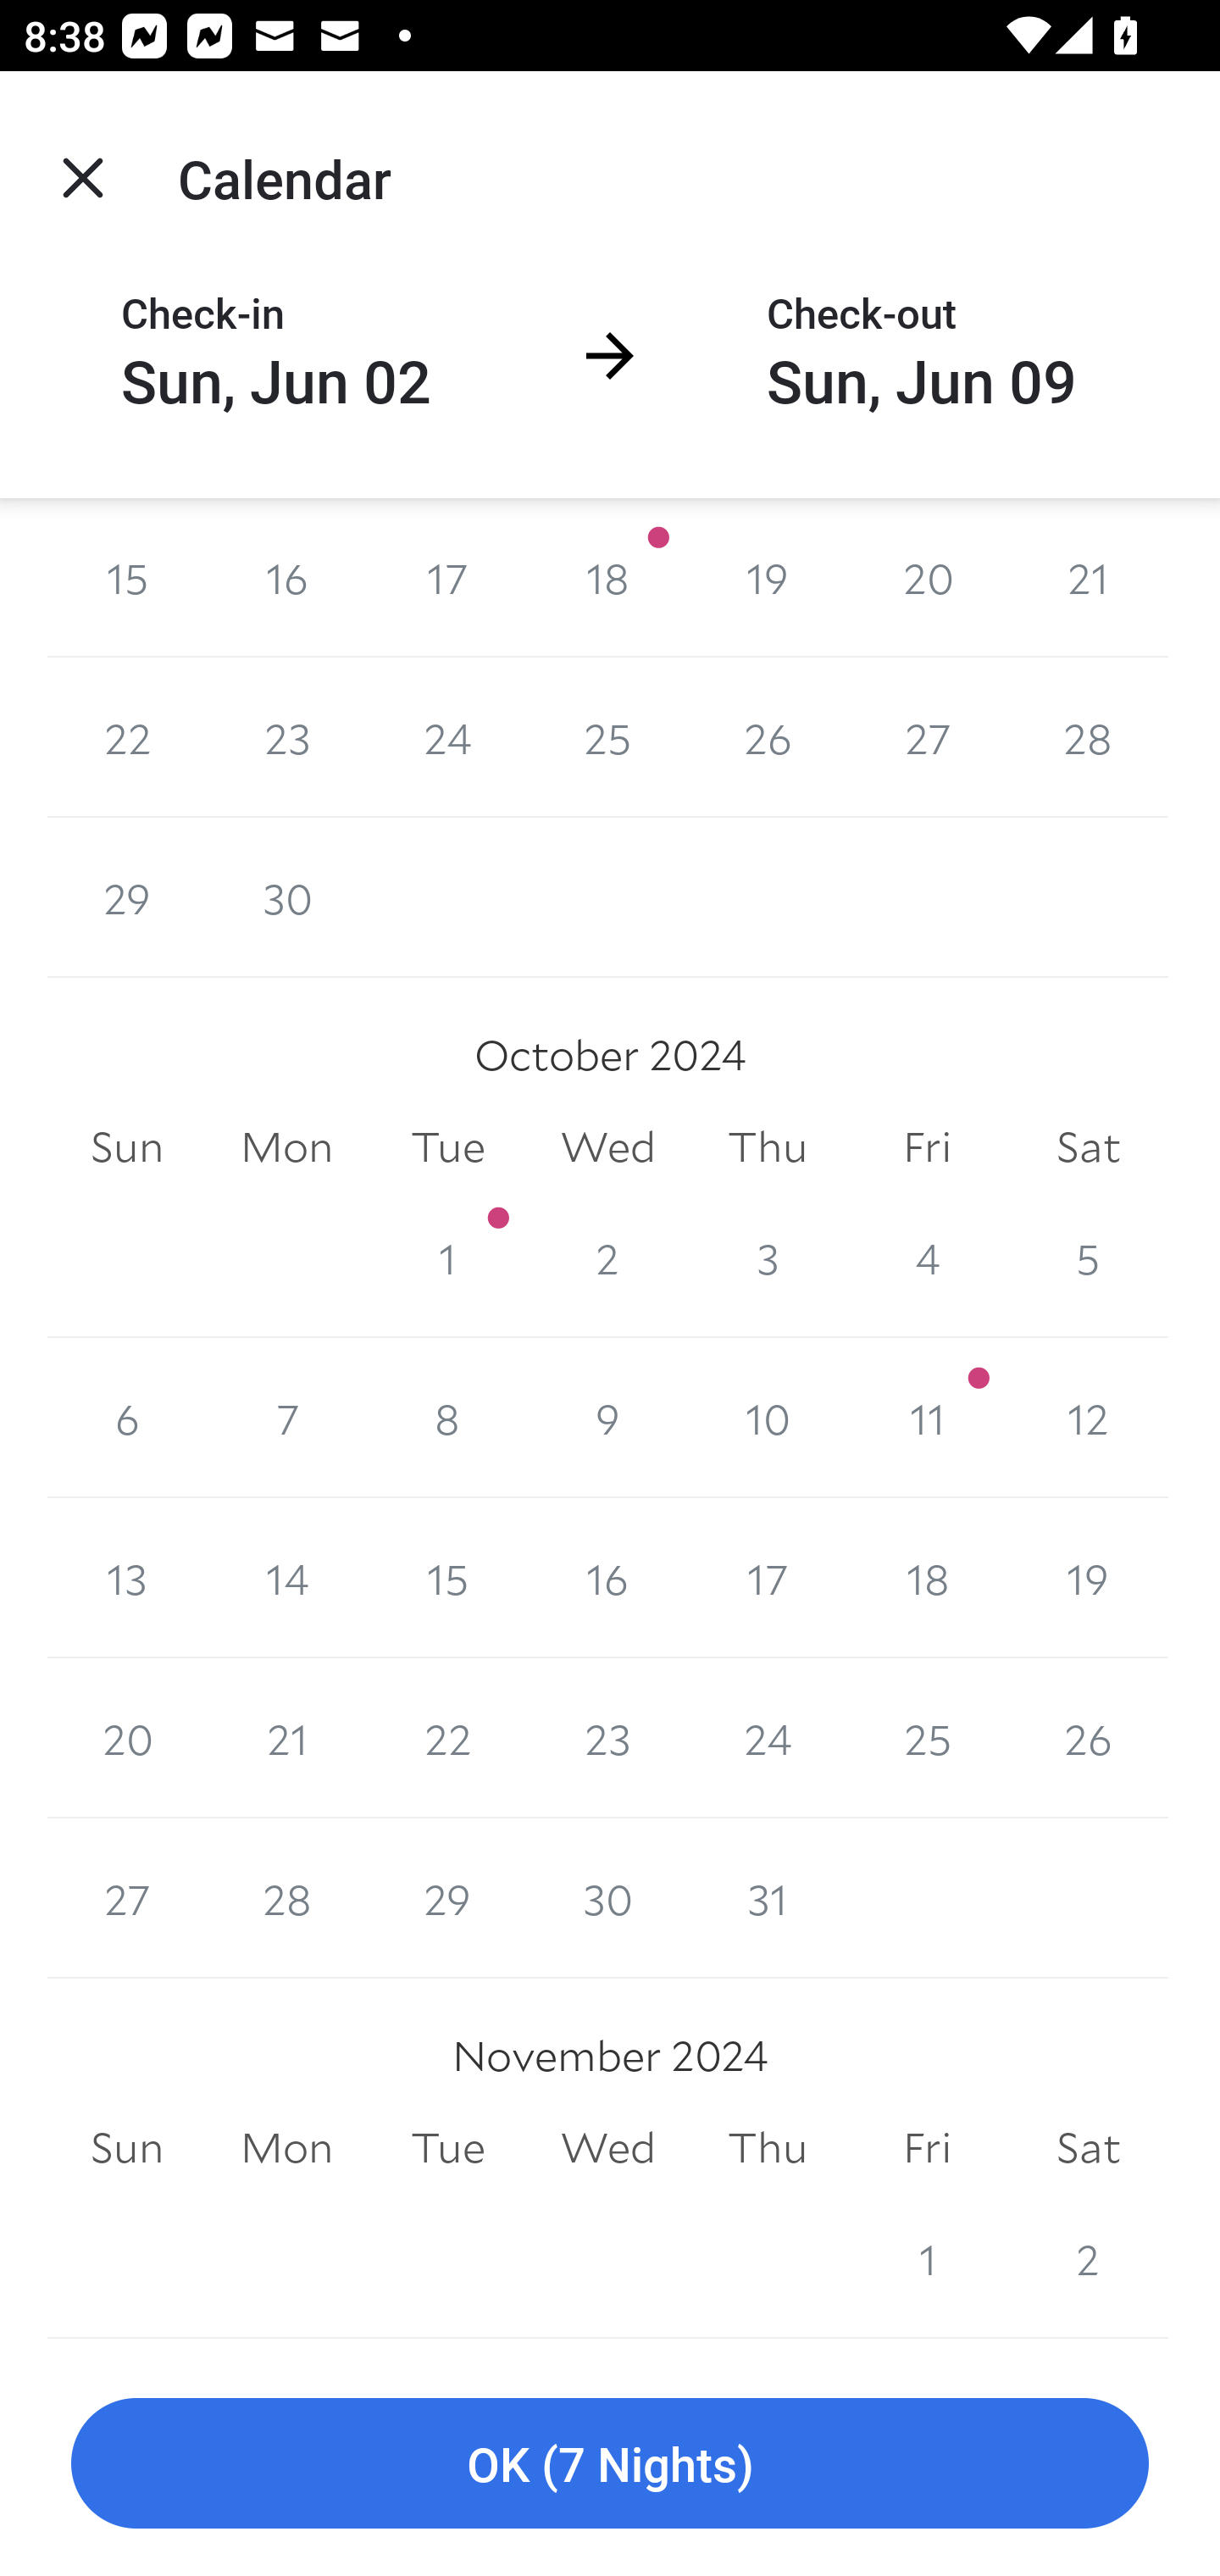 The image size is (1220, 2576). What do you see at coordinates (447, 1898) in the screenshot?
I see `29 29 October 2024` at bounding box center [447, 1898].